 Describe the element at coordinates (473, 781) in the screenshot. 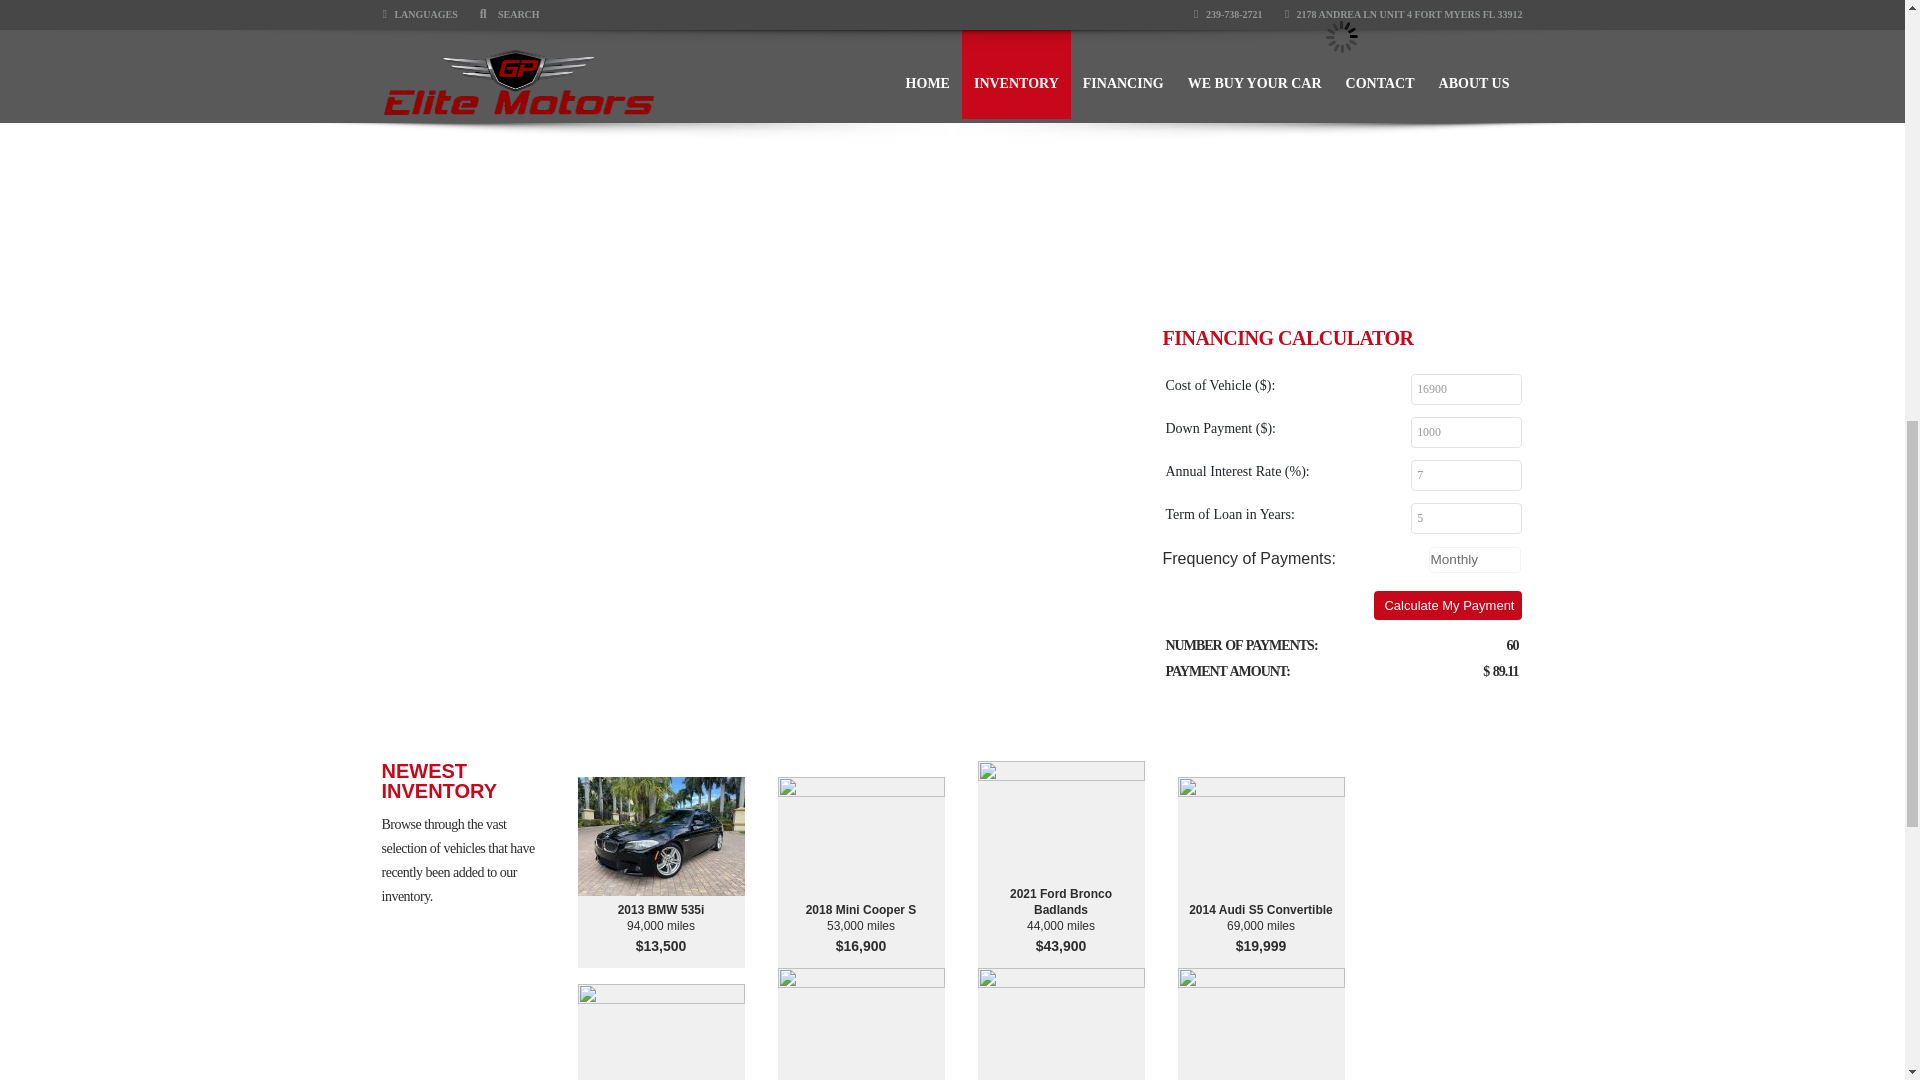

I see `NEWEST INVENTORY` at that location.